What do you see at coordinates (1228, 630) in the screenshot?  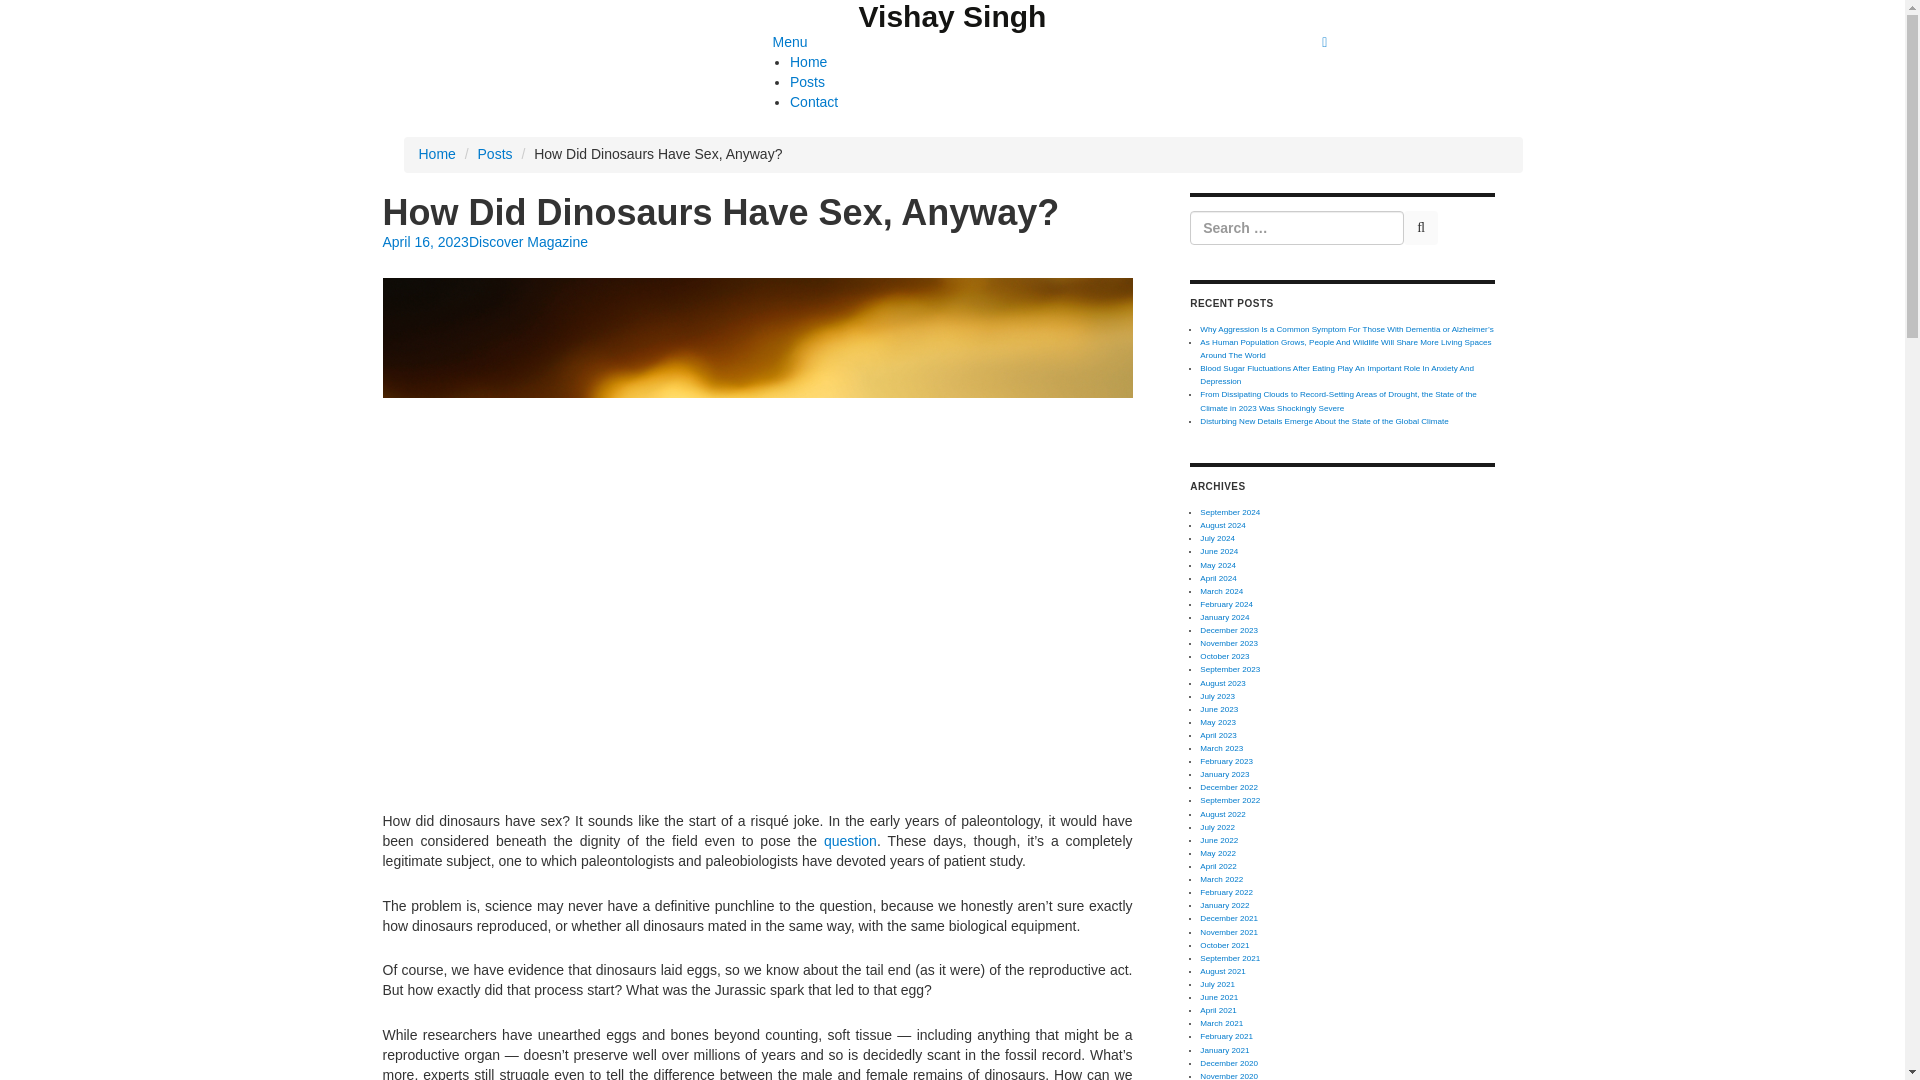 I see `December 2023` at bounding box center [1228, 630].